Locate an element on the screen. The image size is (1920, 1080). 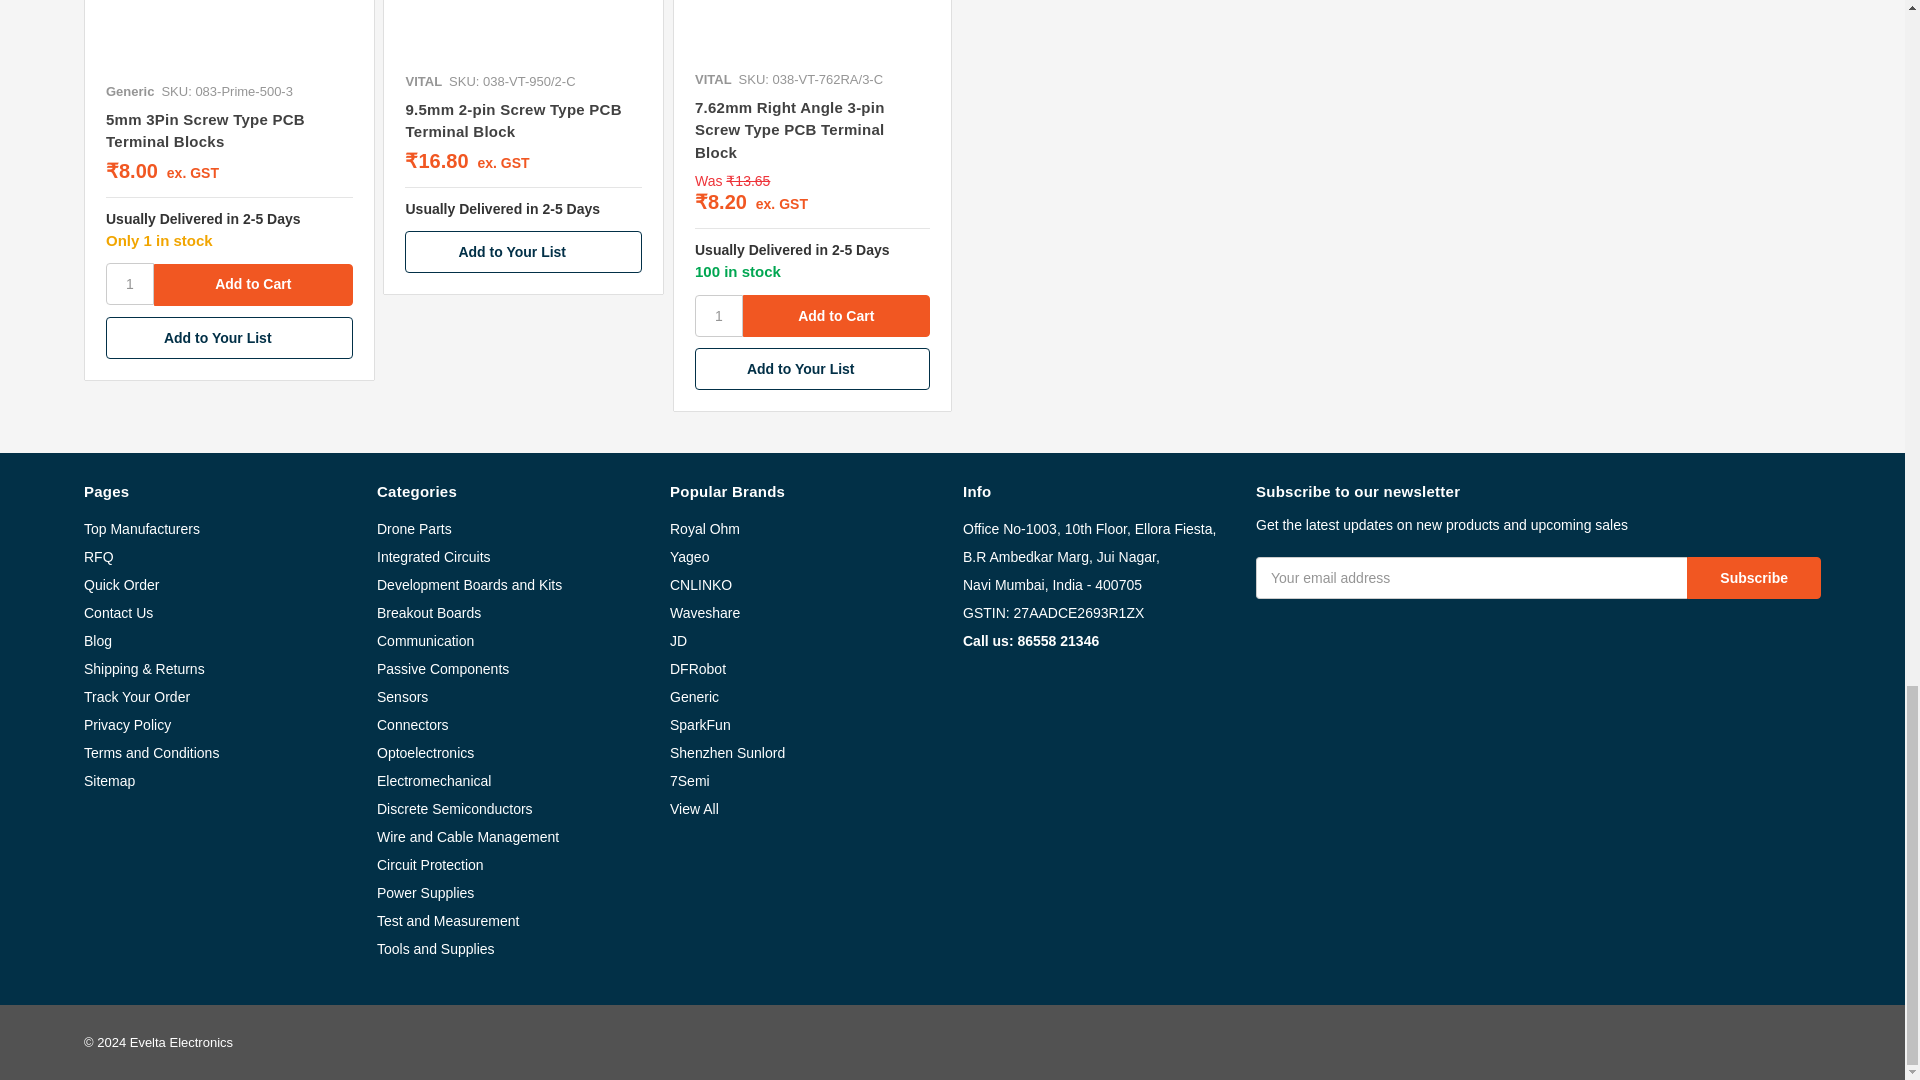
7.62mm Right Angle 3-pin Screw Type PCB Terminal Block is located at coordinates (812, 30).